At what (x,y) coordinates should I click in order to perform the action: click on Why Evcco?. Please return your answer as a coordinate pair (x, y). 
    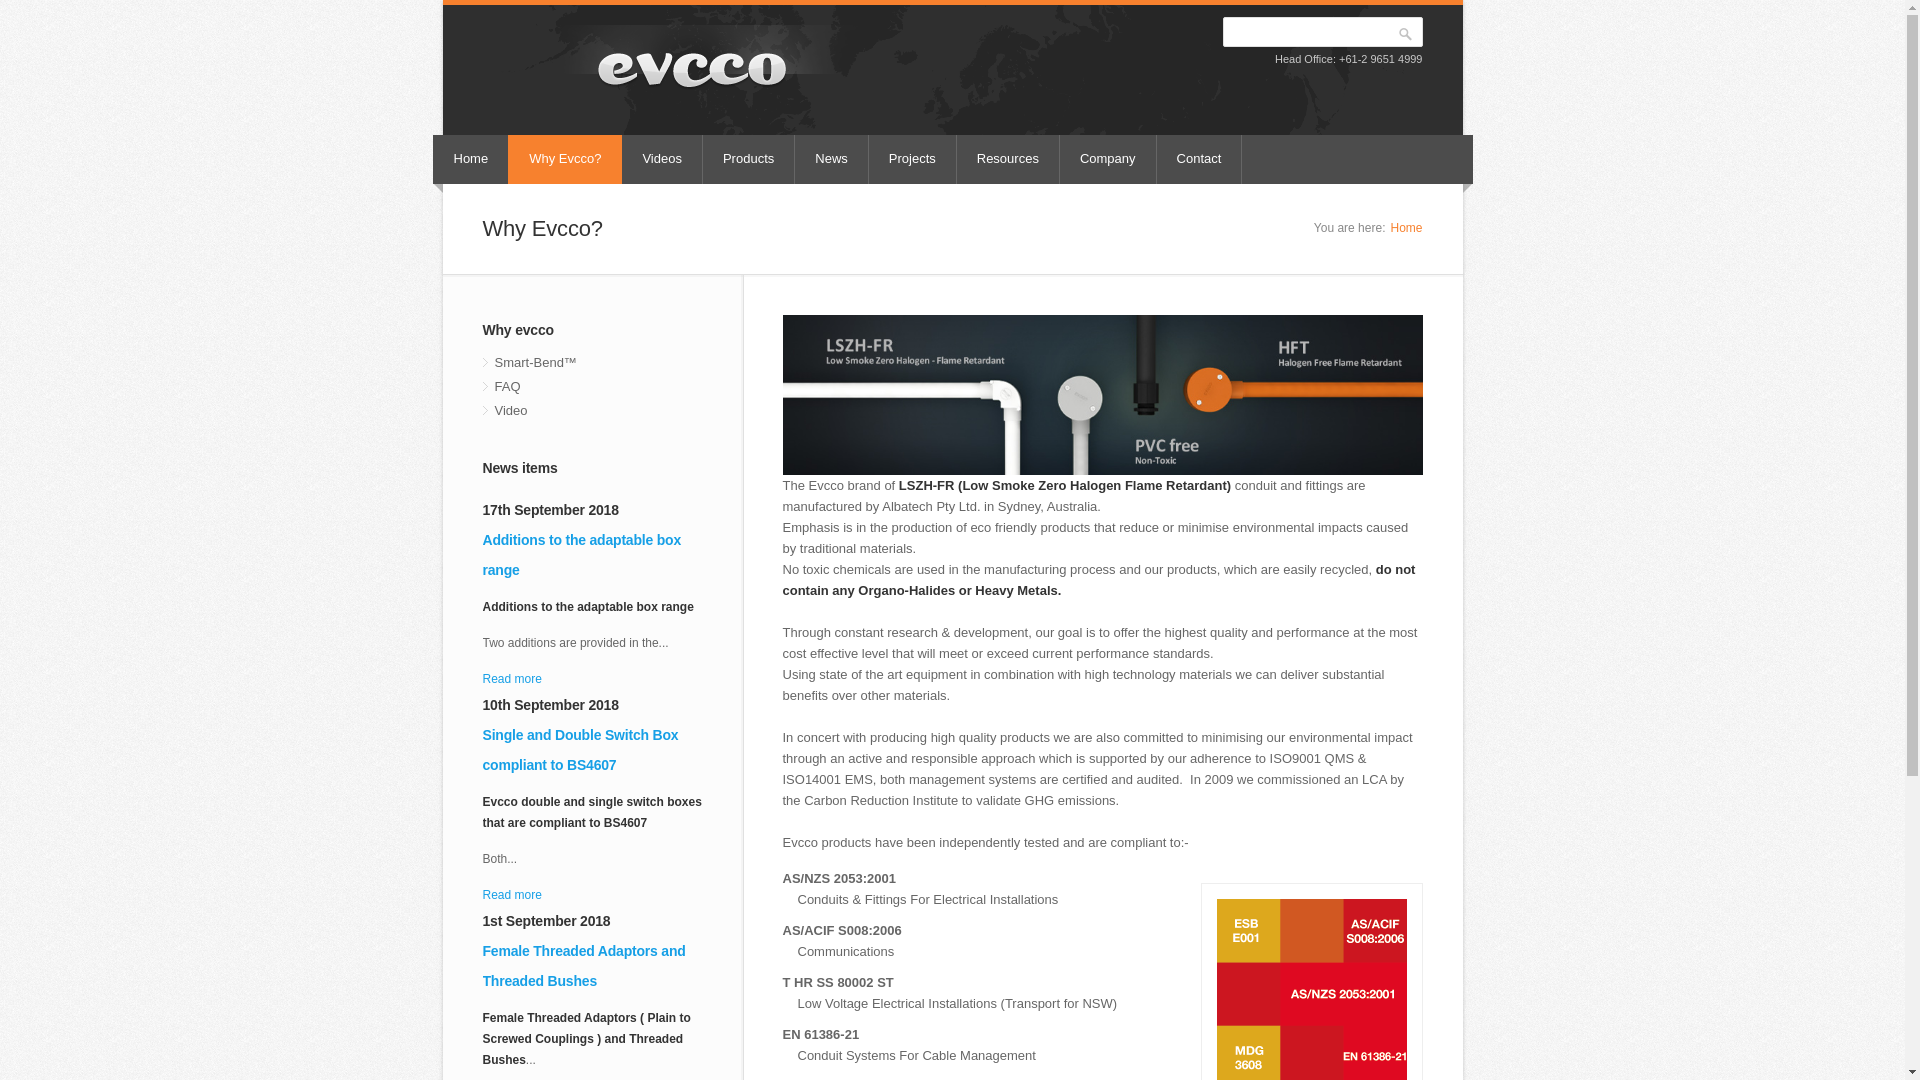
    Looking at the image, I should click on (565, 160).